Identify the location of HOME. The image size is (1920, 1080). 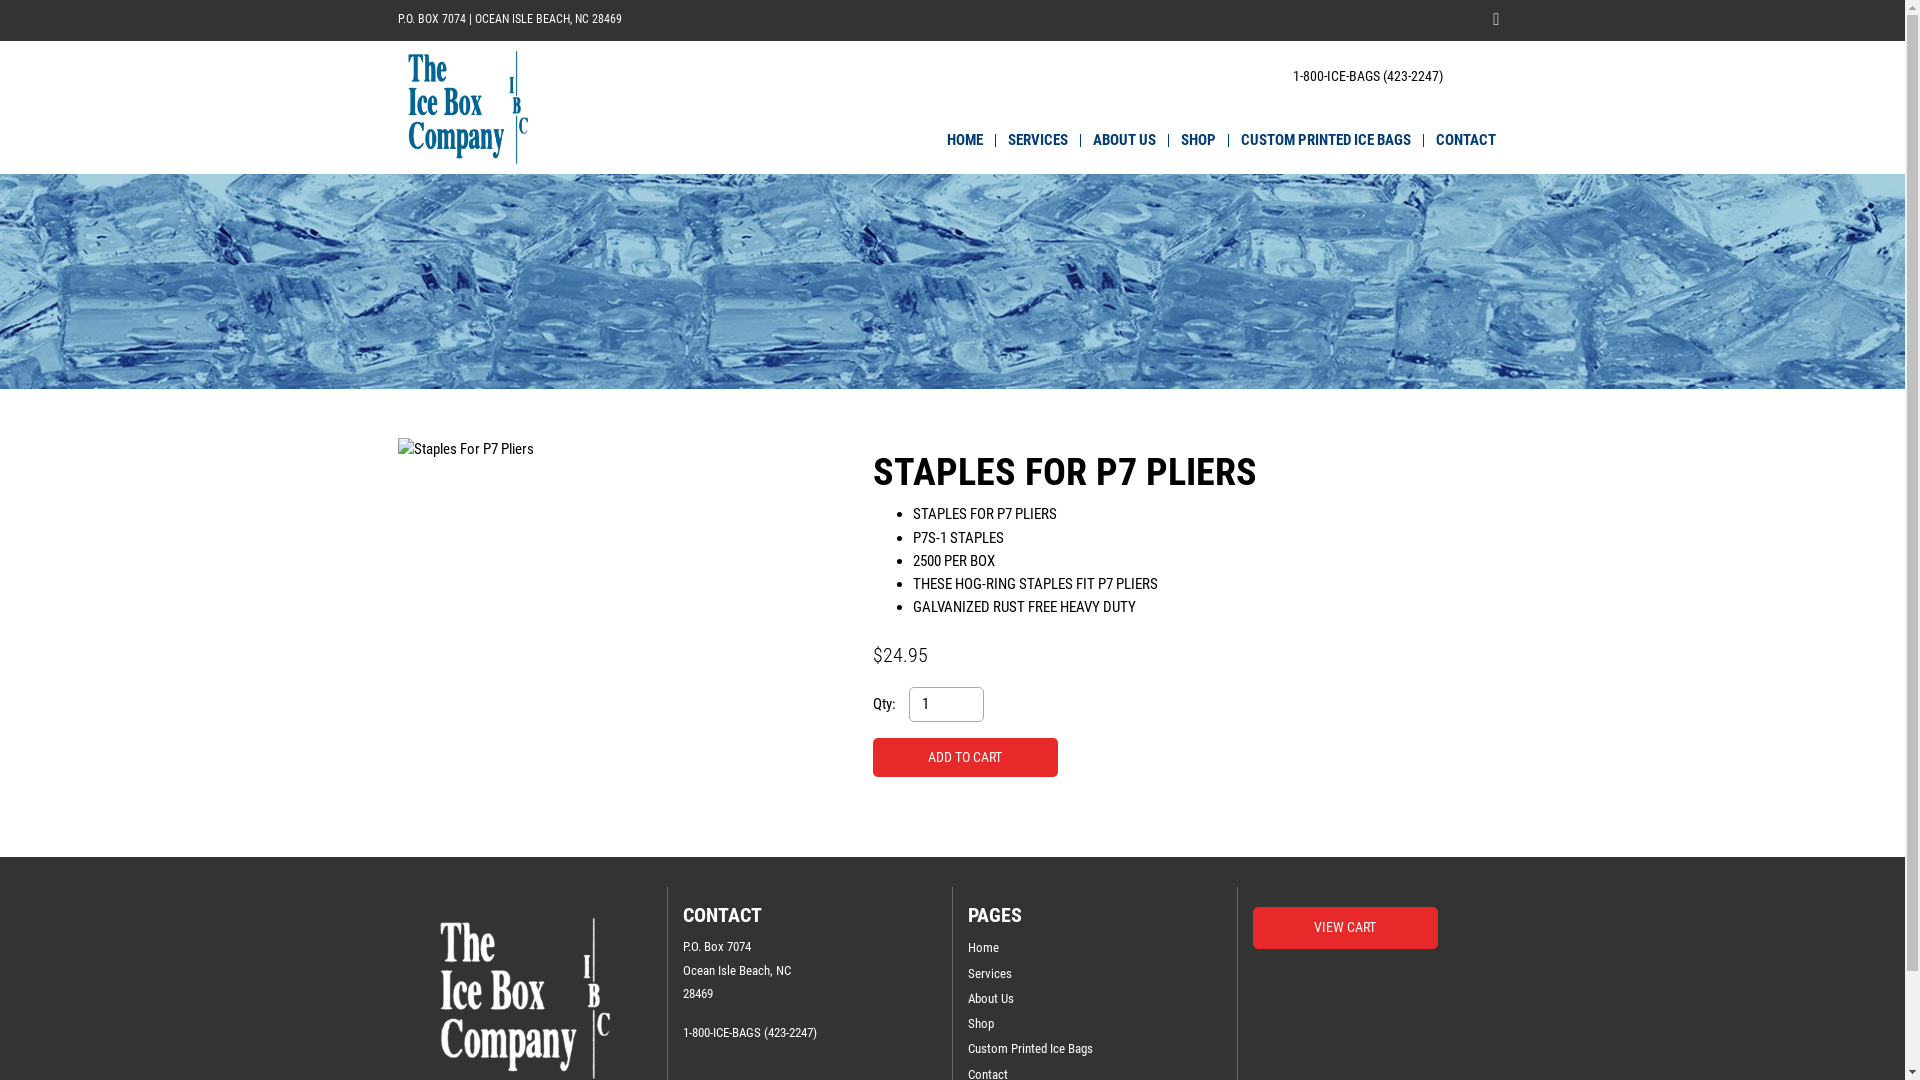
(964, 140).